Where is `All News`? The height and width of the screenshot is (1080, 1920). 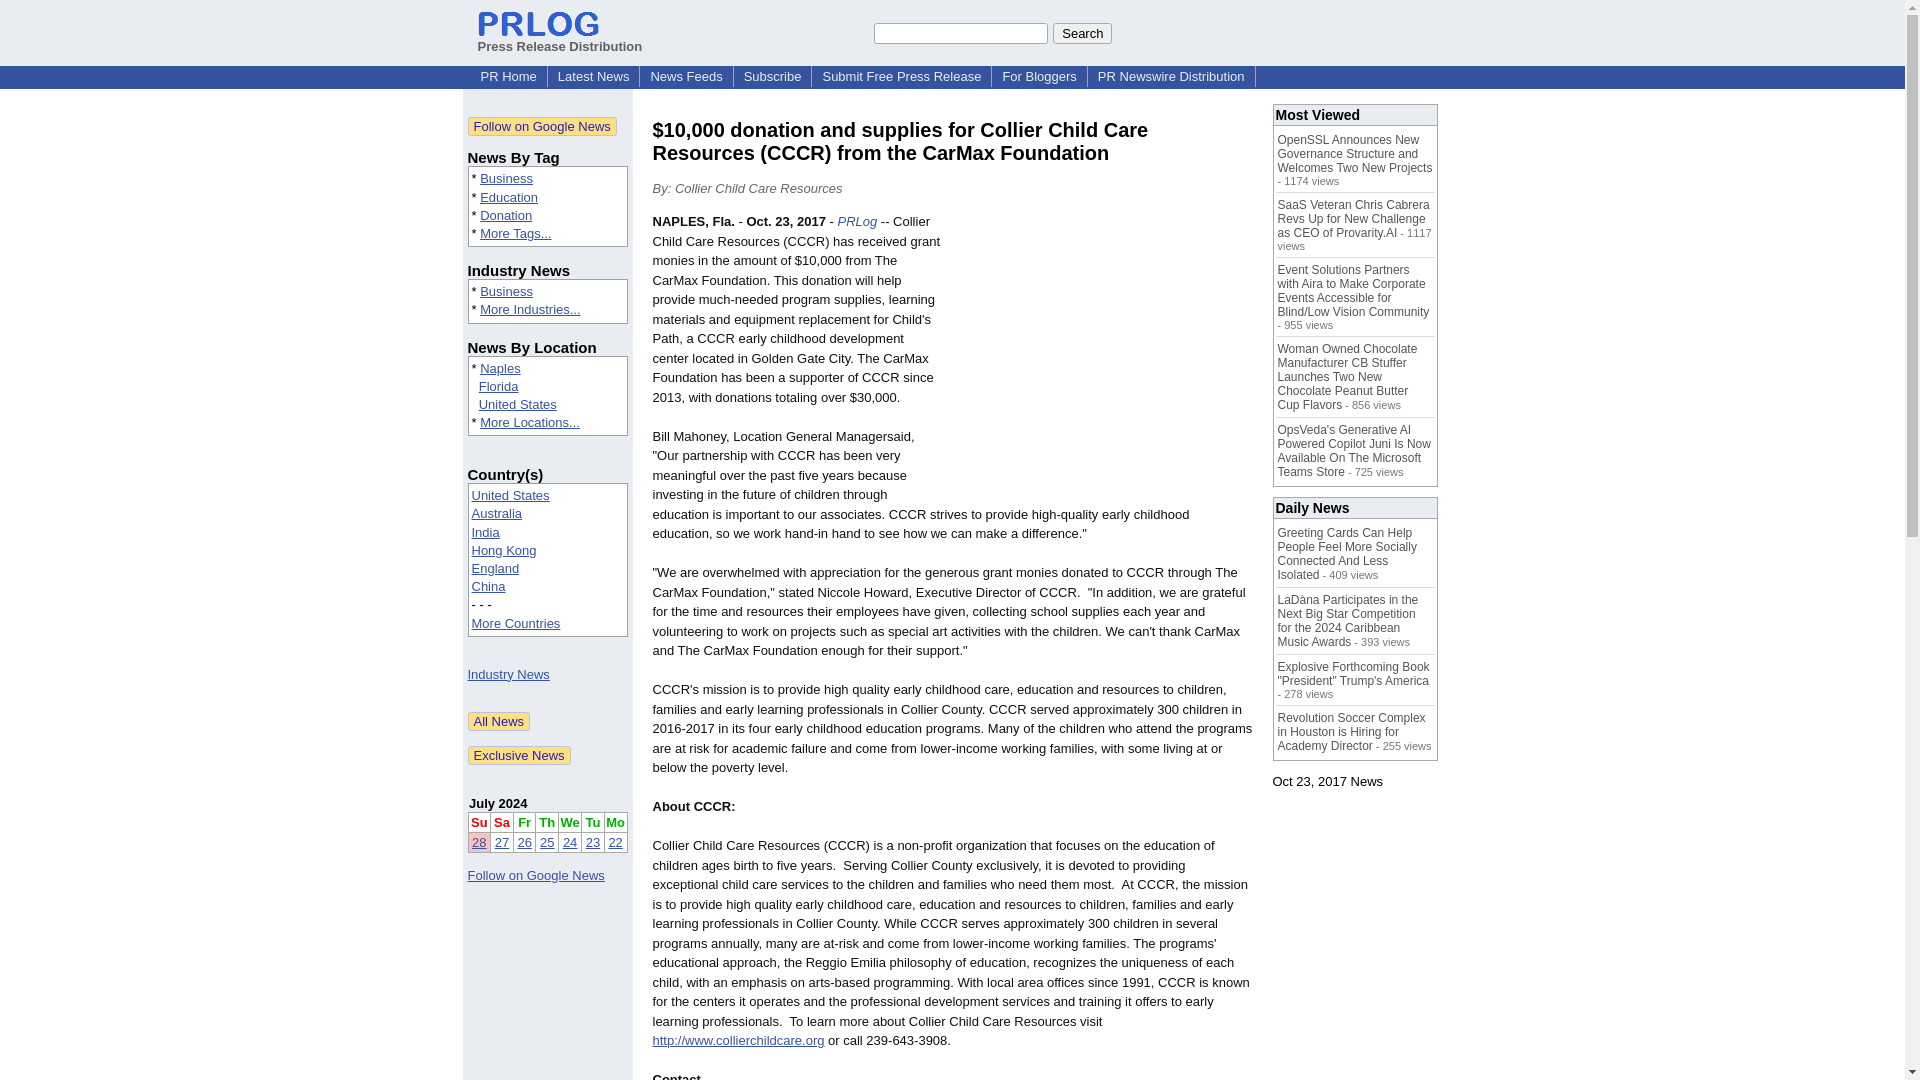
All News is located at coordinates (500, 721).